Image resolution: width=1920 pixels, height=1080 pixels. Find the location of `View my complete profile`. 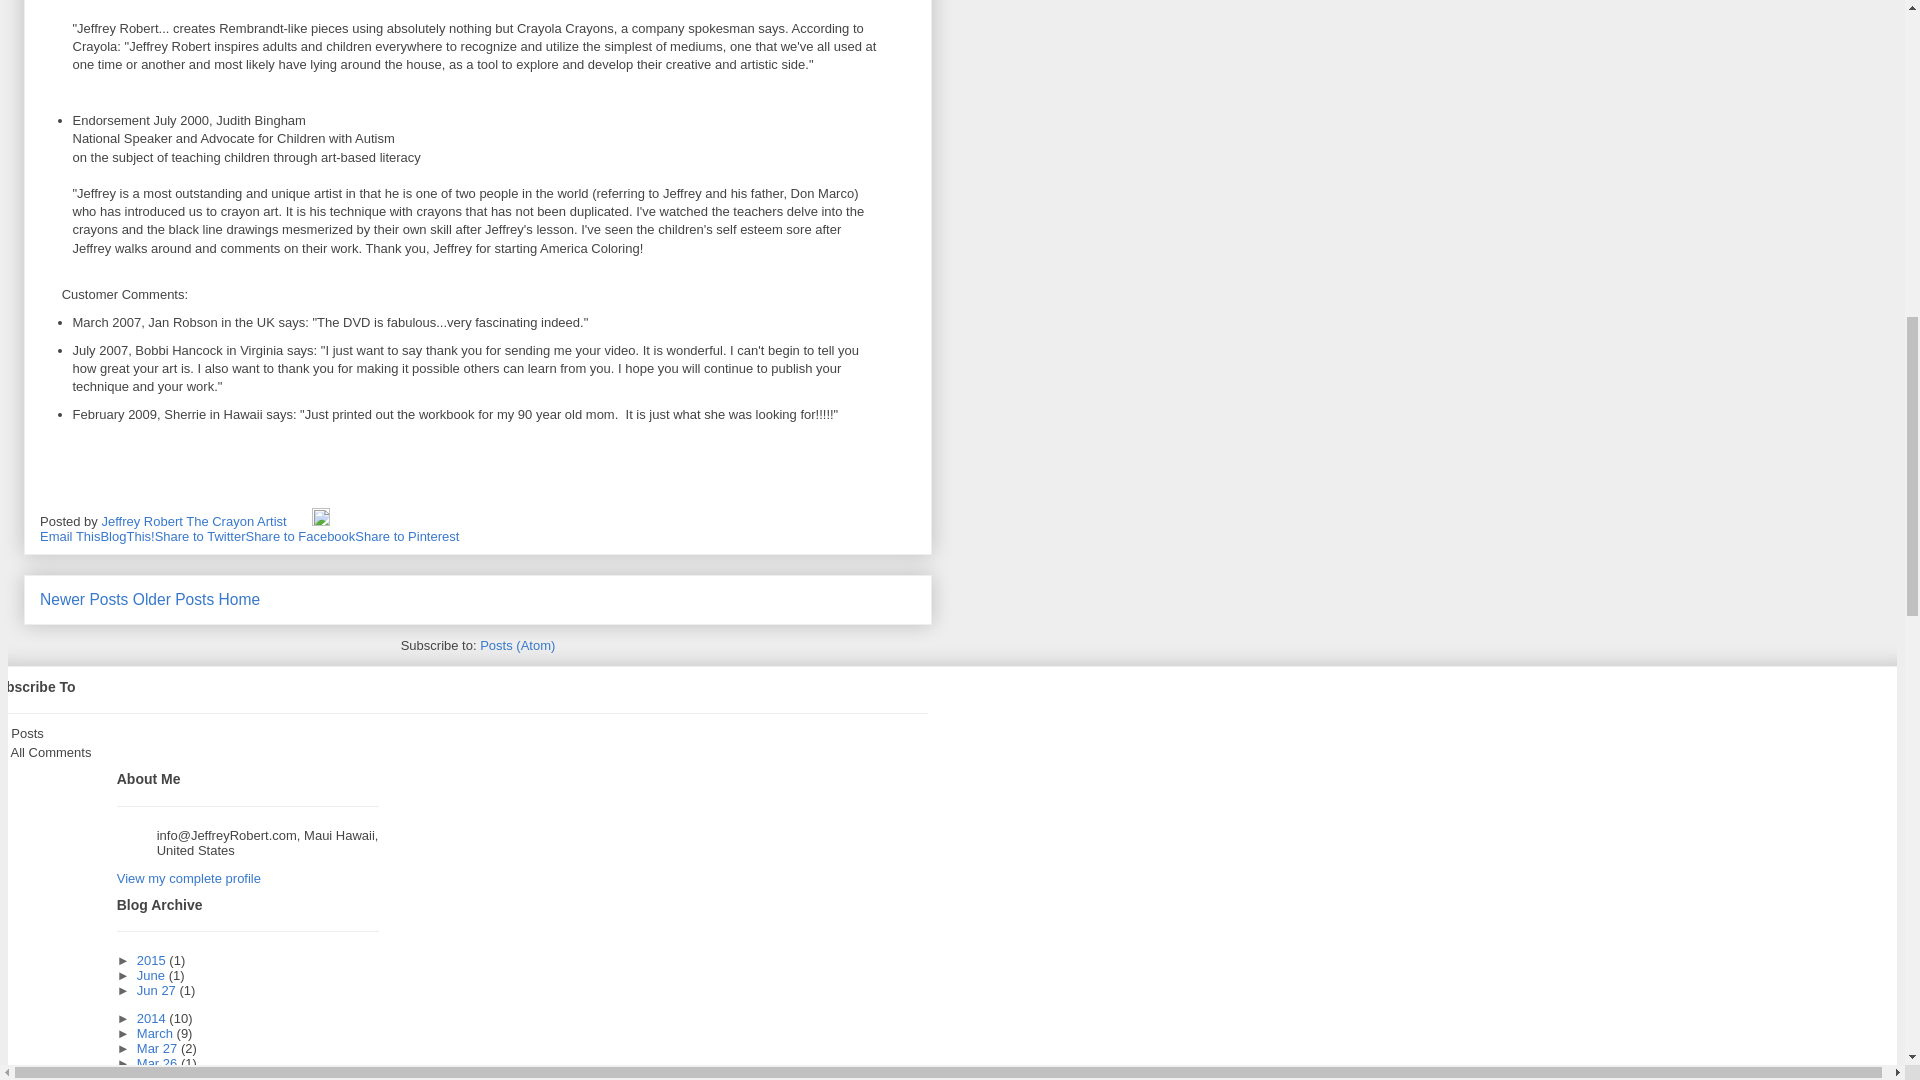

View my complete profile is located at coordinates (189, 878).